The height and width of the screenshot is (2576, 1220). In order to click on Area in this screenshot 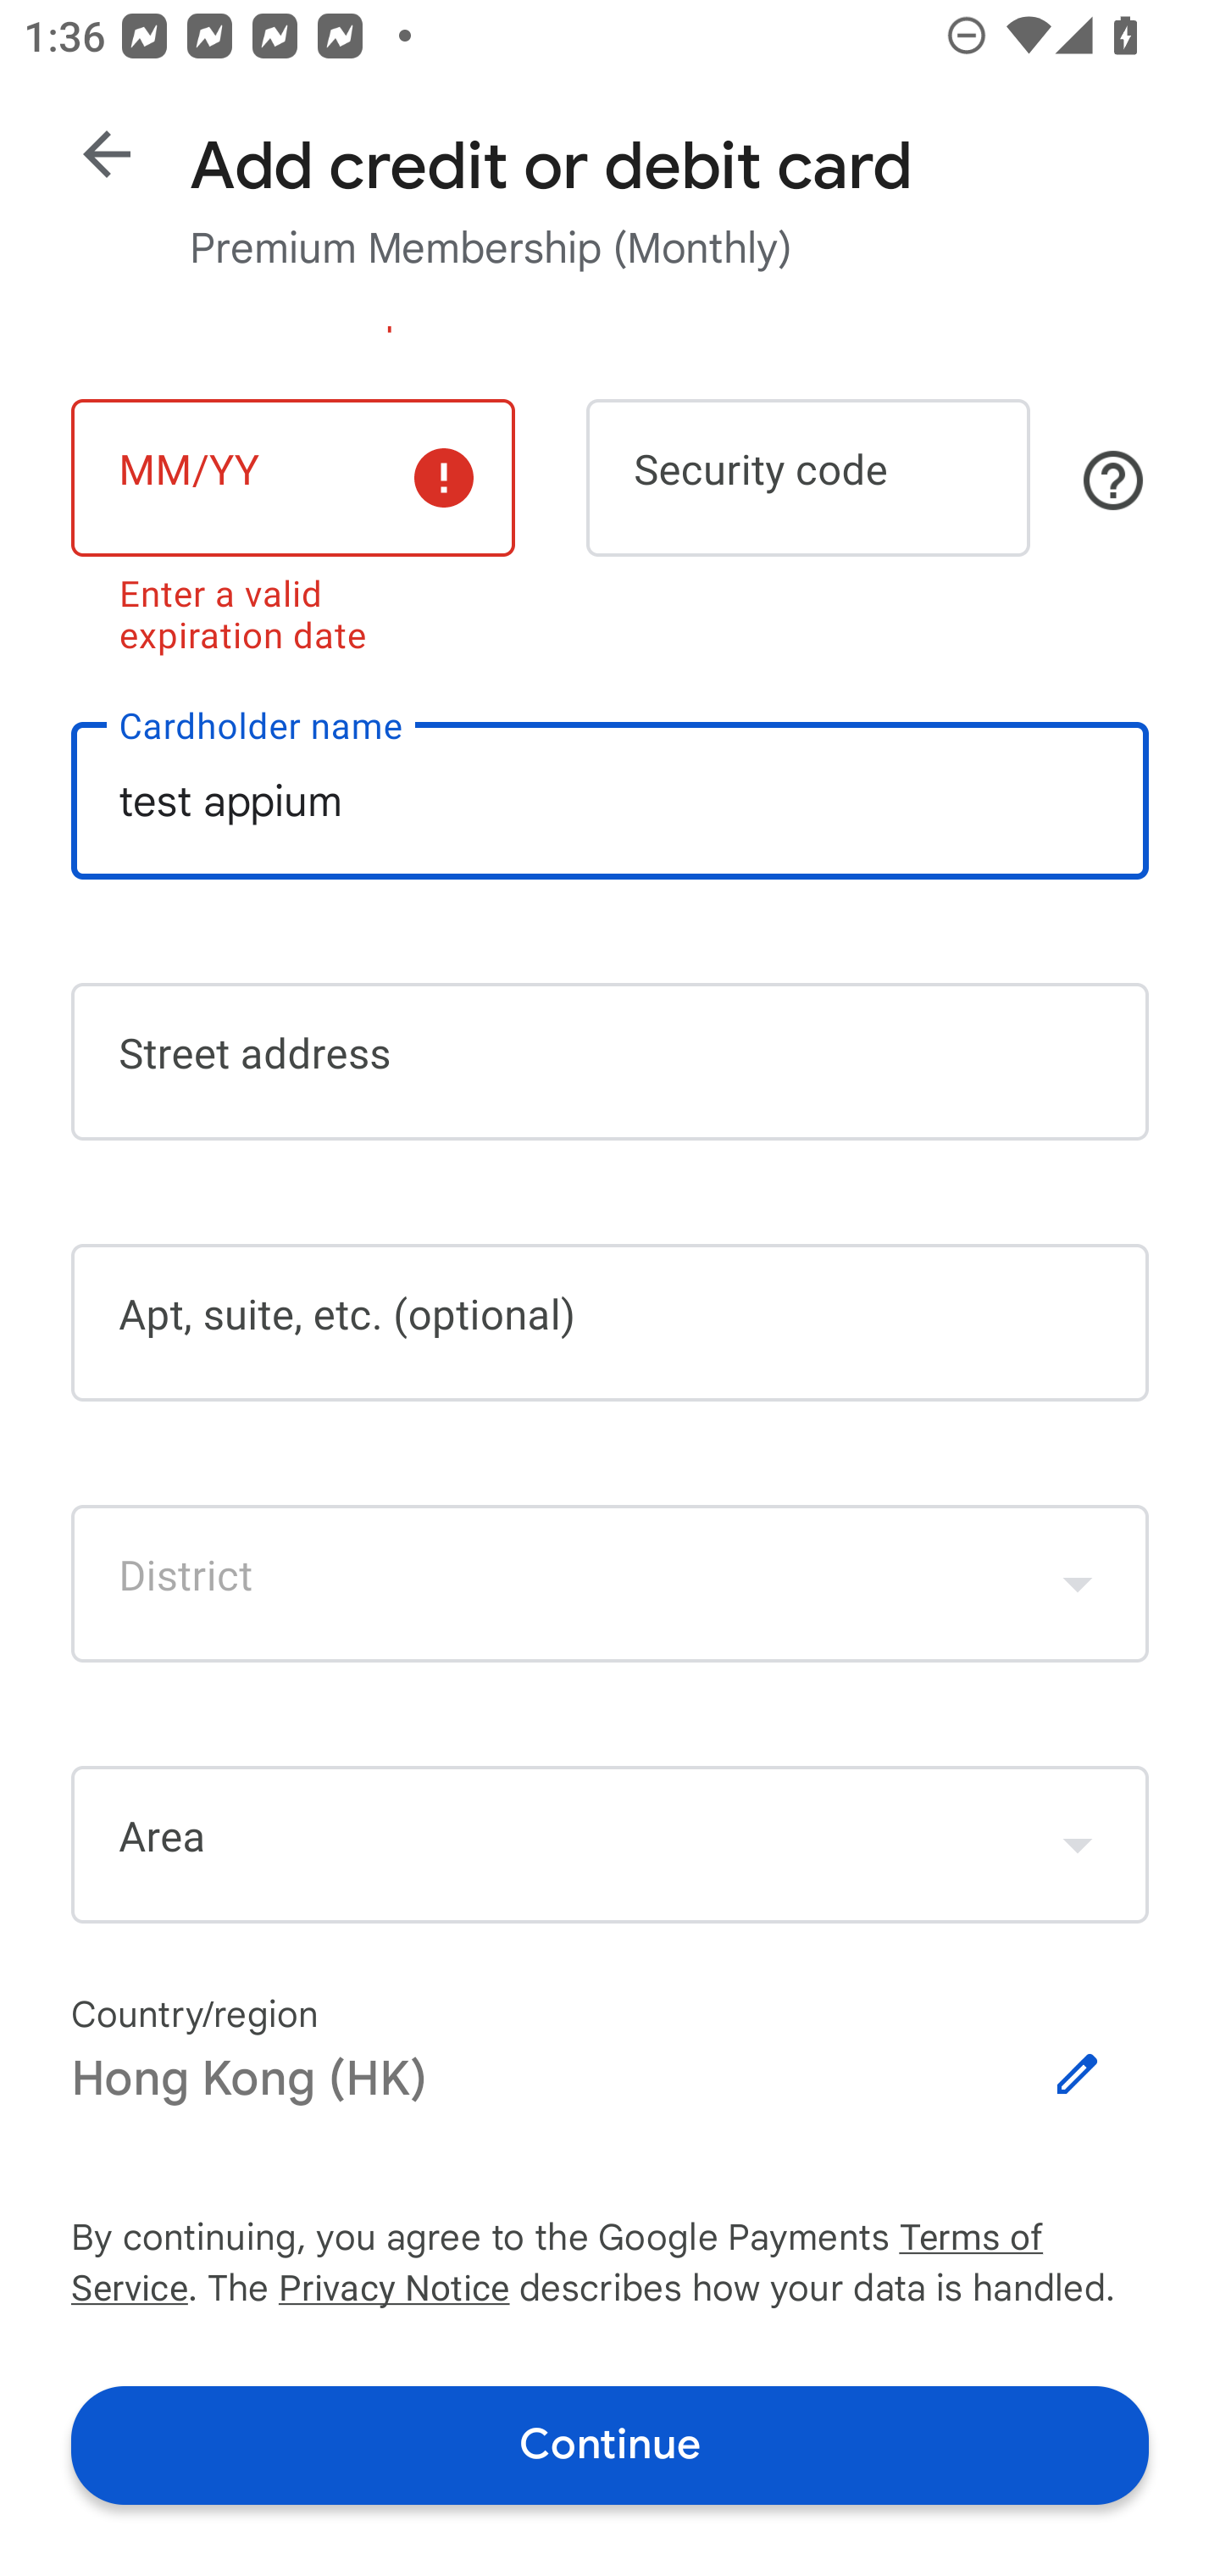, I will do `click(610, 1846)`.